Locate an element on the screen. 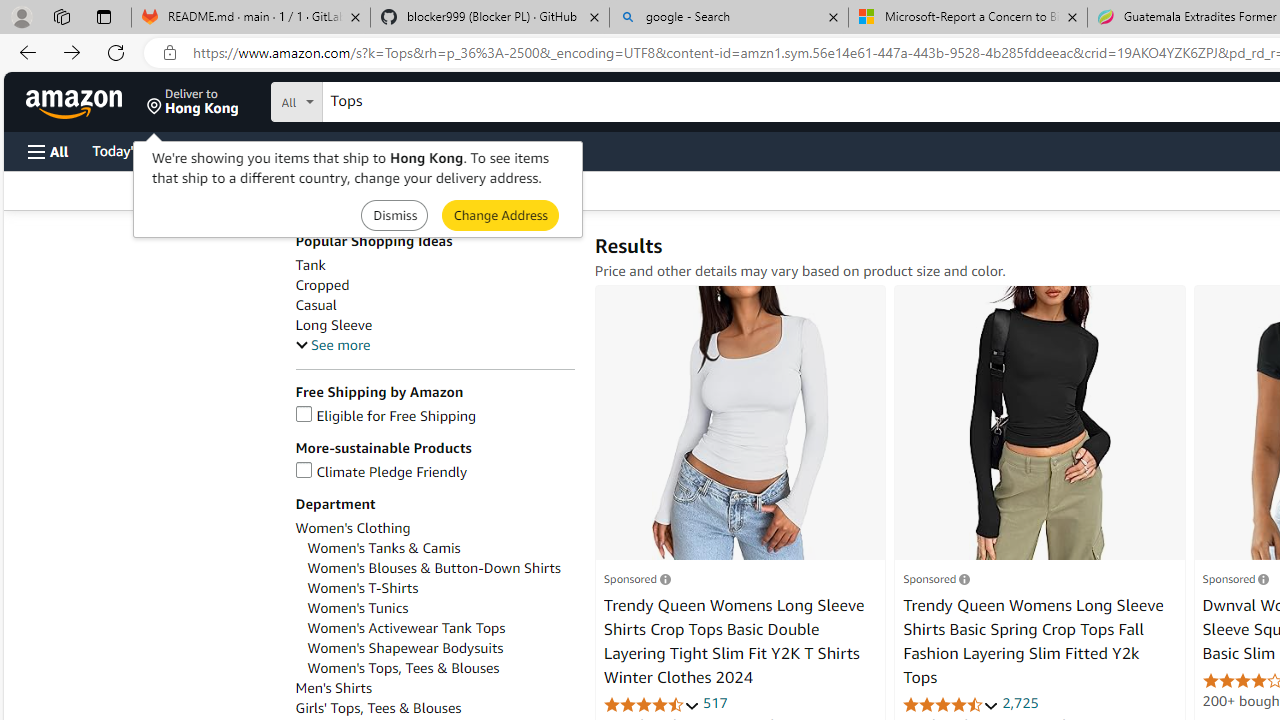 The image size is (1280, 720). Eligible for Free Shipping is located at coordinates (434, 416).